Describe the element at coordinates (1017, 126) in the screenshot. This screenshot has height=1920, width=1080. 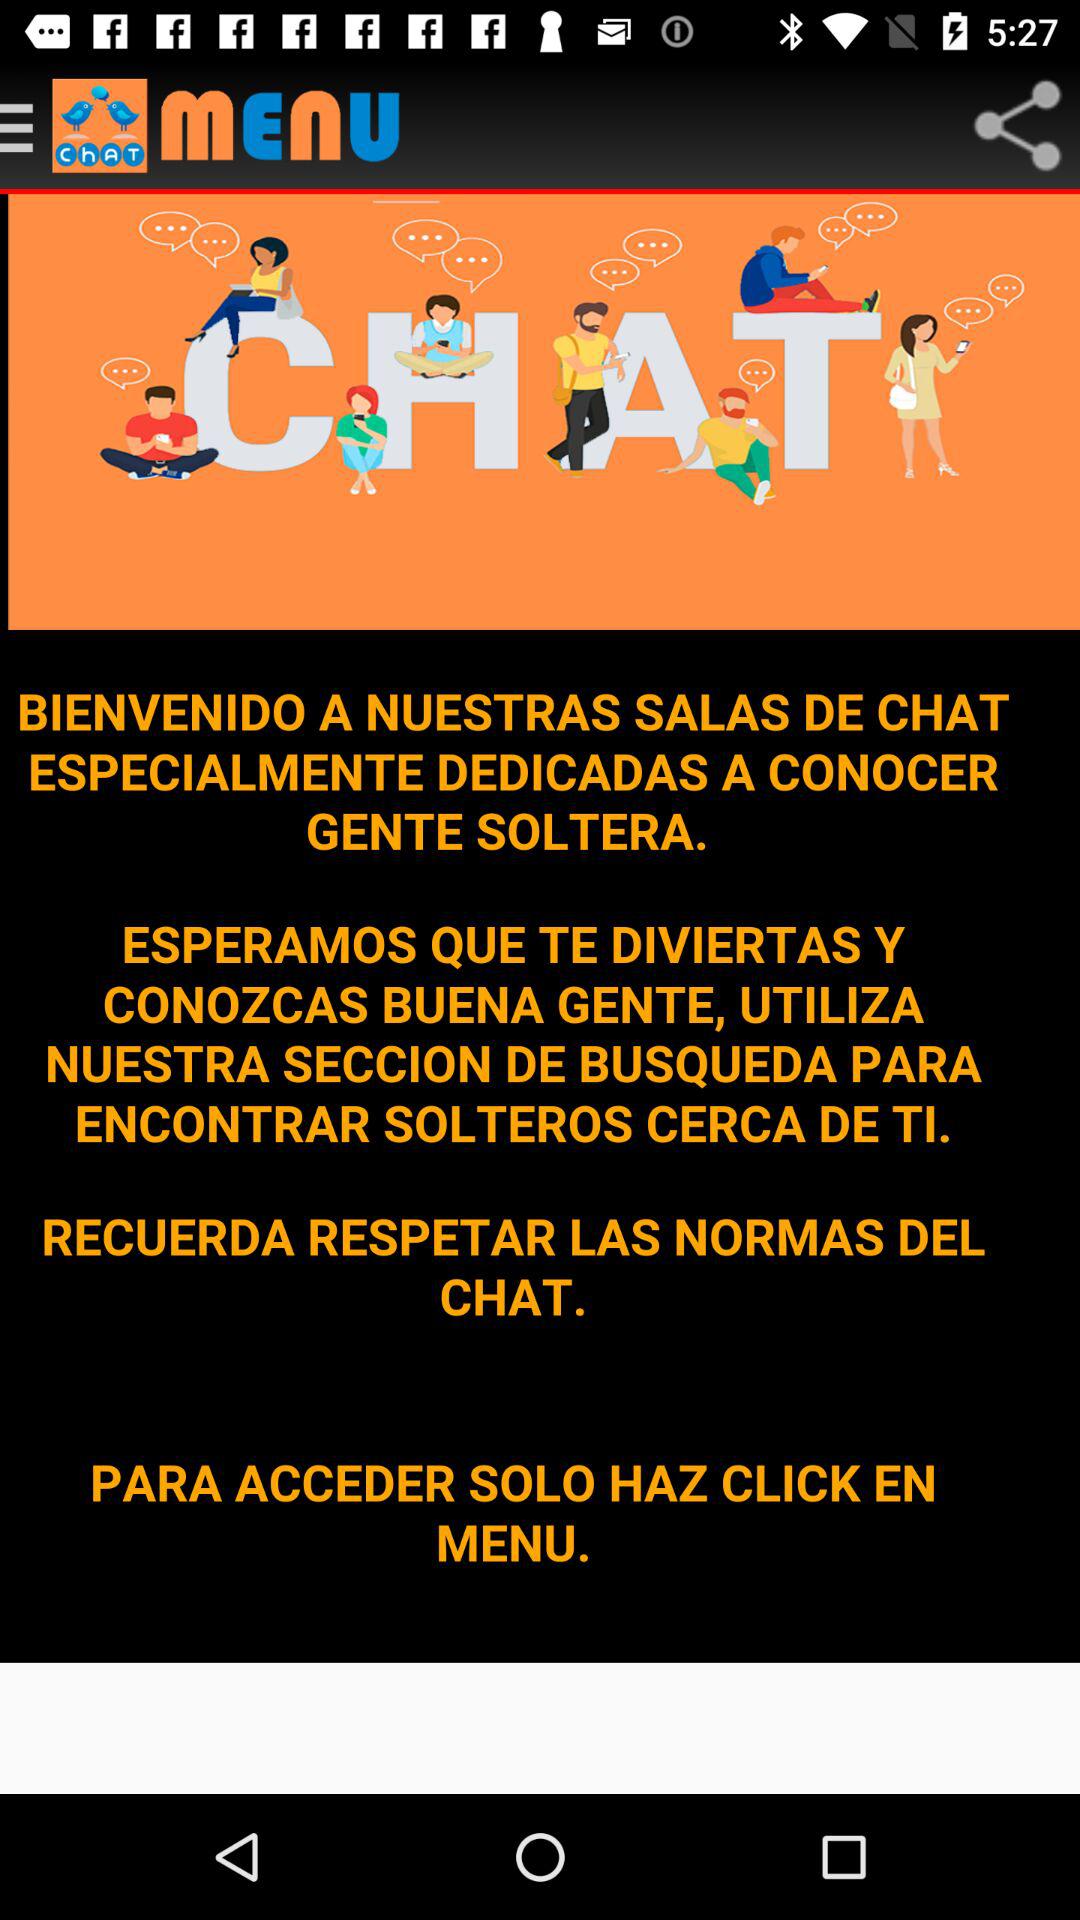
I see `share` at that location.